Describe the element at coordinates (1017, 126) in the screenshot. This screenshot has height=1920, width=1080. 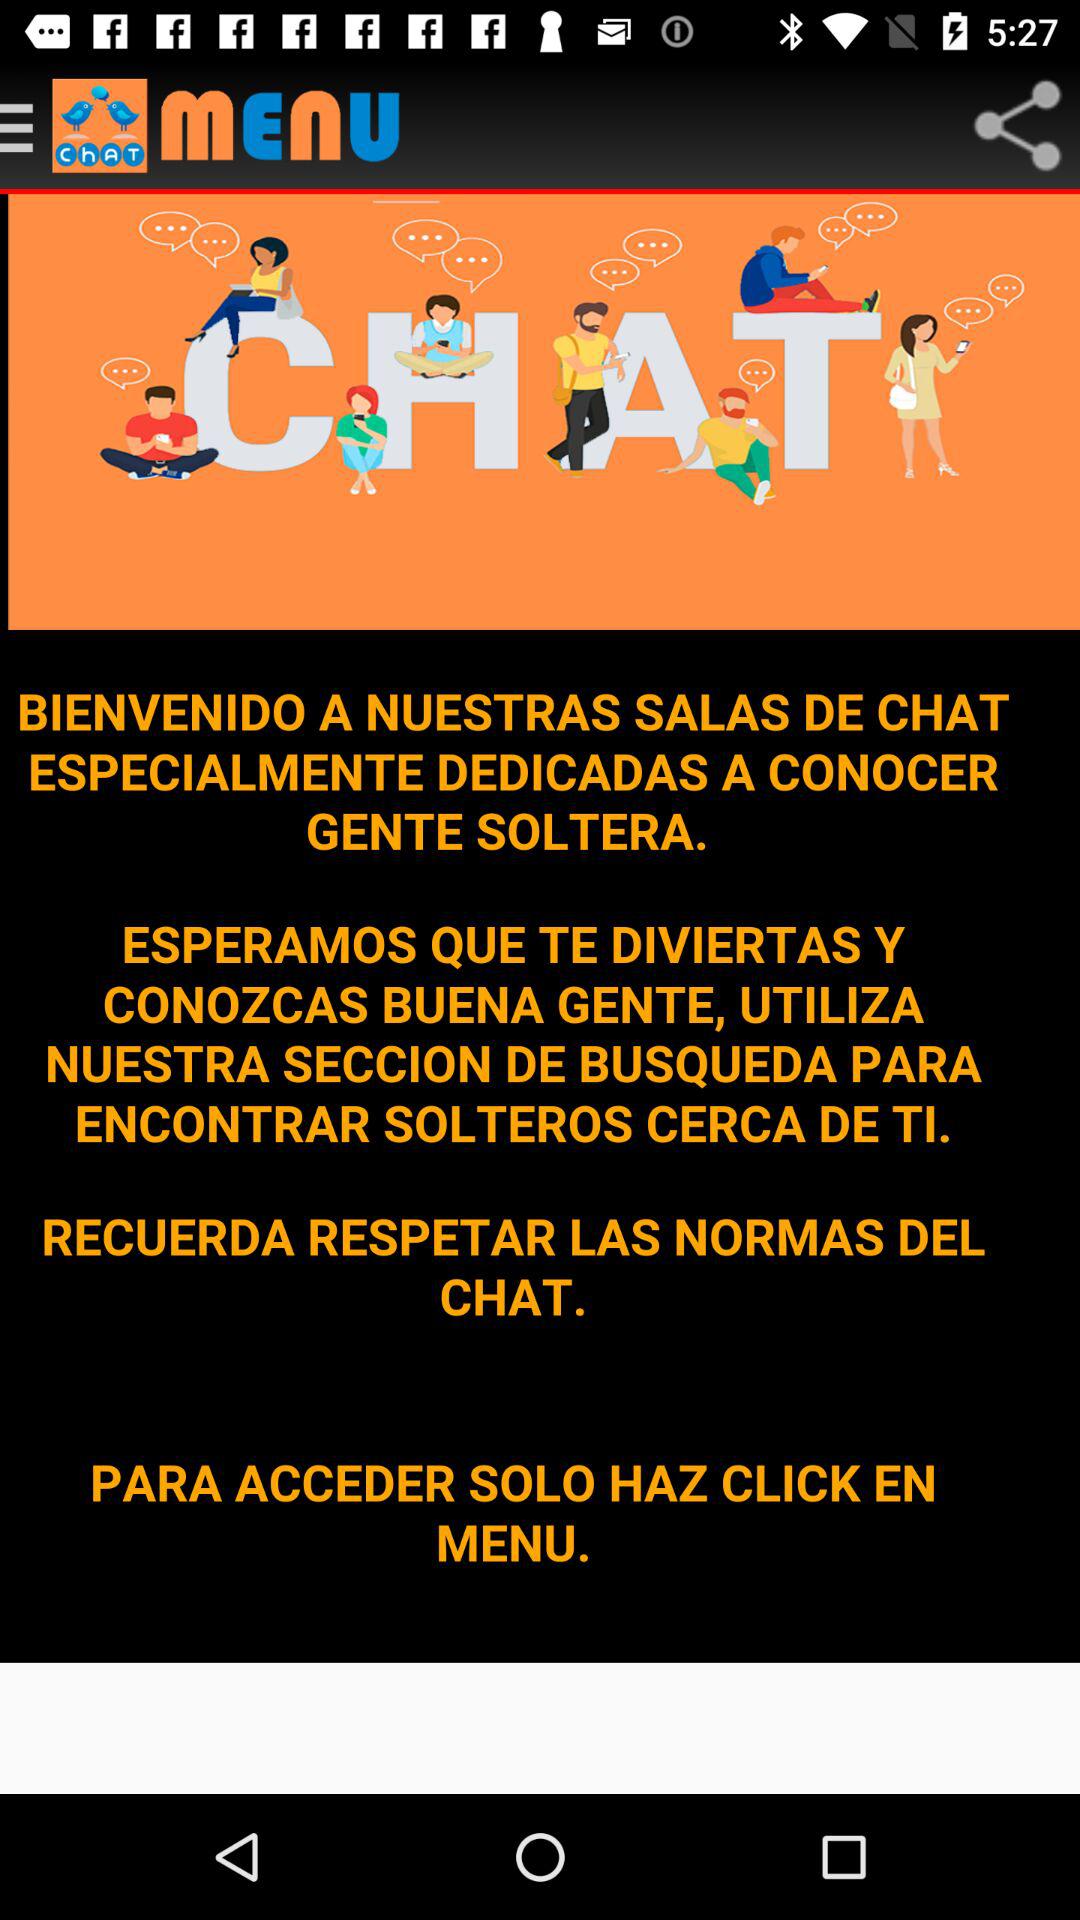
I see `share` at that location.